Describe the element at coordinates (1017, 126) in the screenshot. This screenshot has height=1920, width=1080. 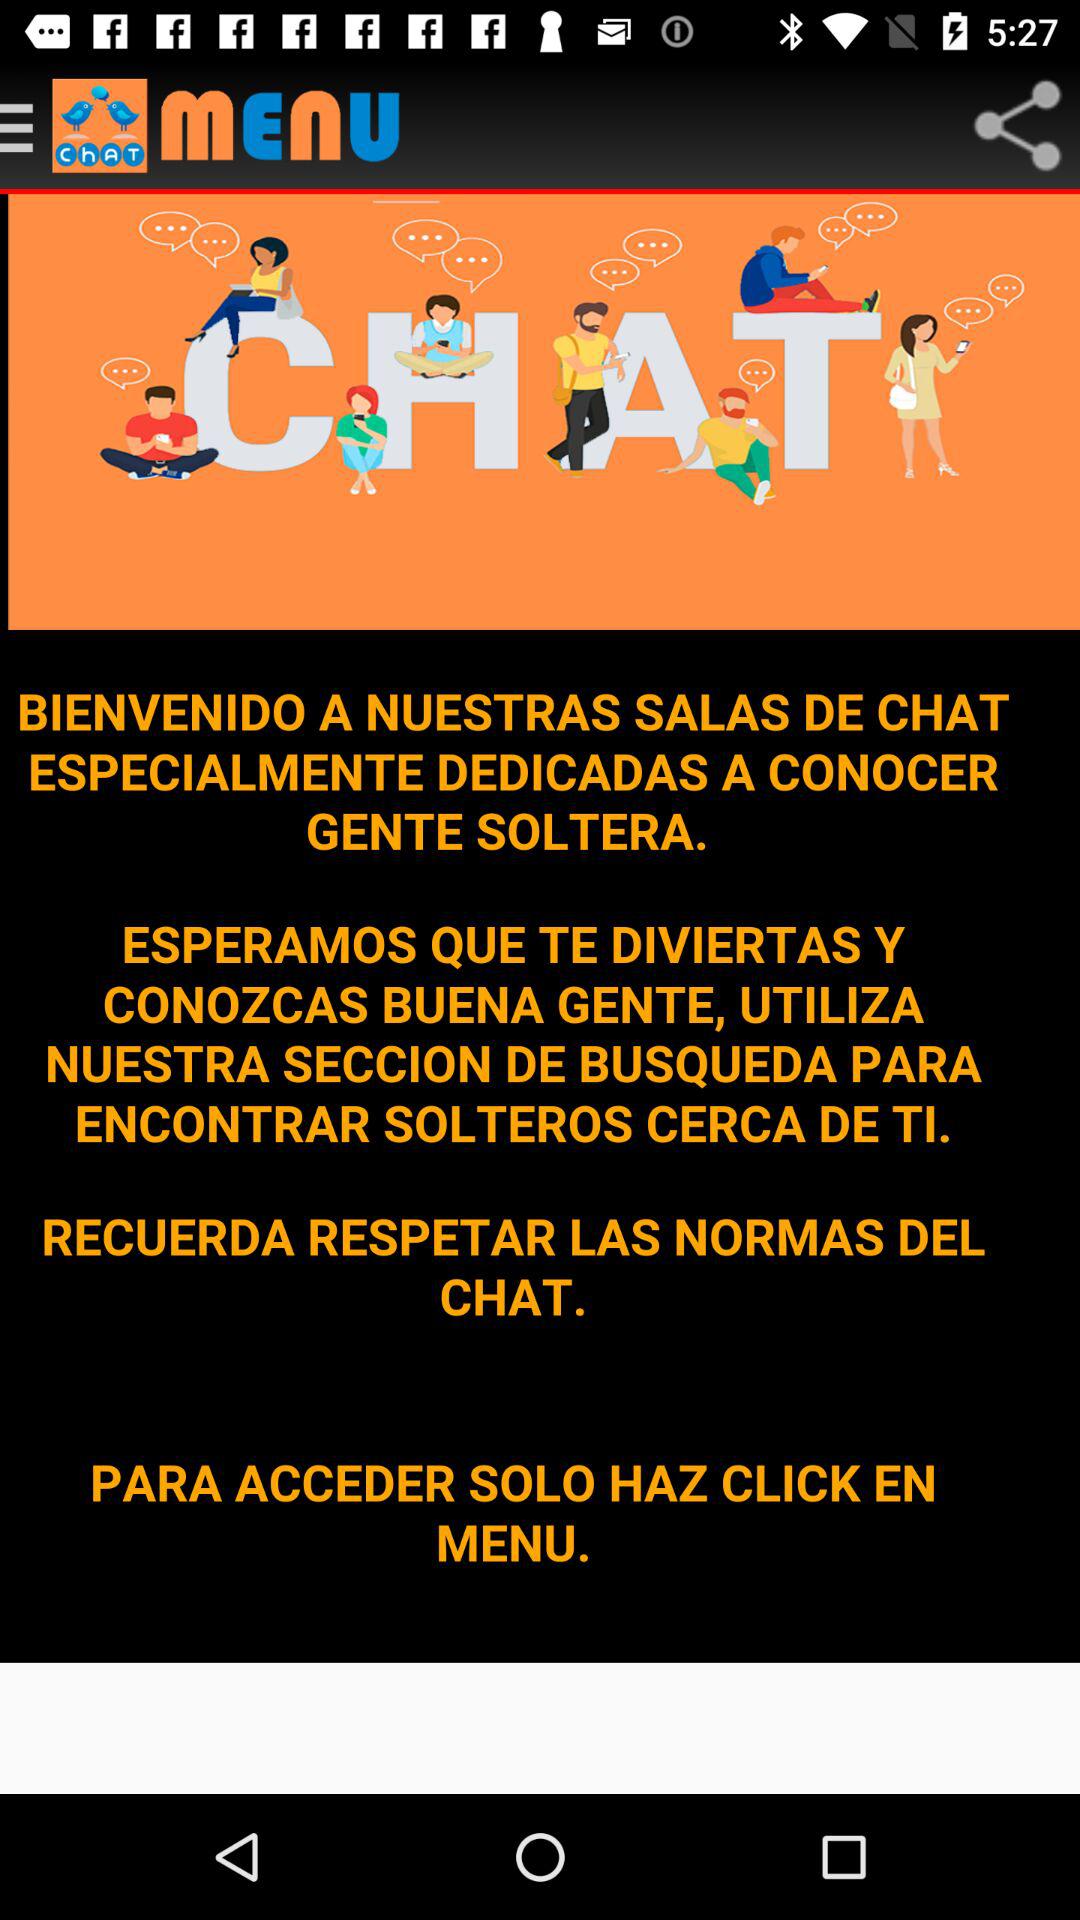
I see `share` at that location.